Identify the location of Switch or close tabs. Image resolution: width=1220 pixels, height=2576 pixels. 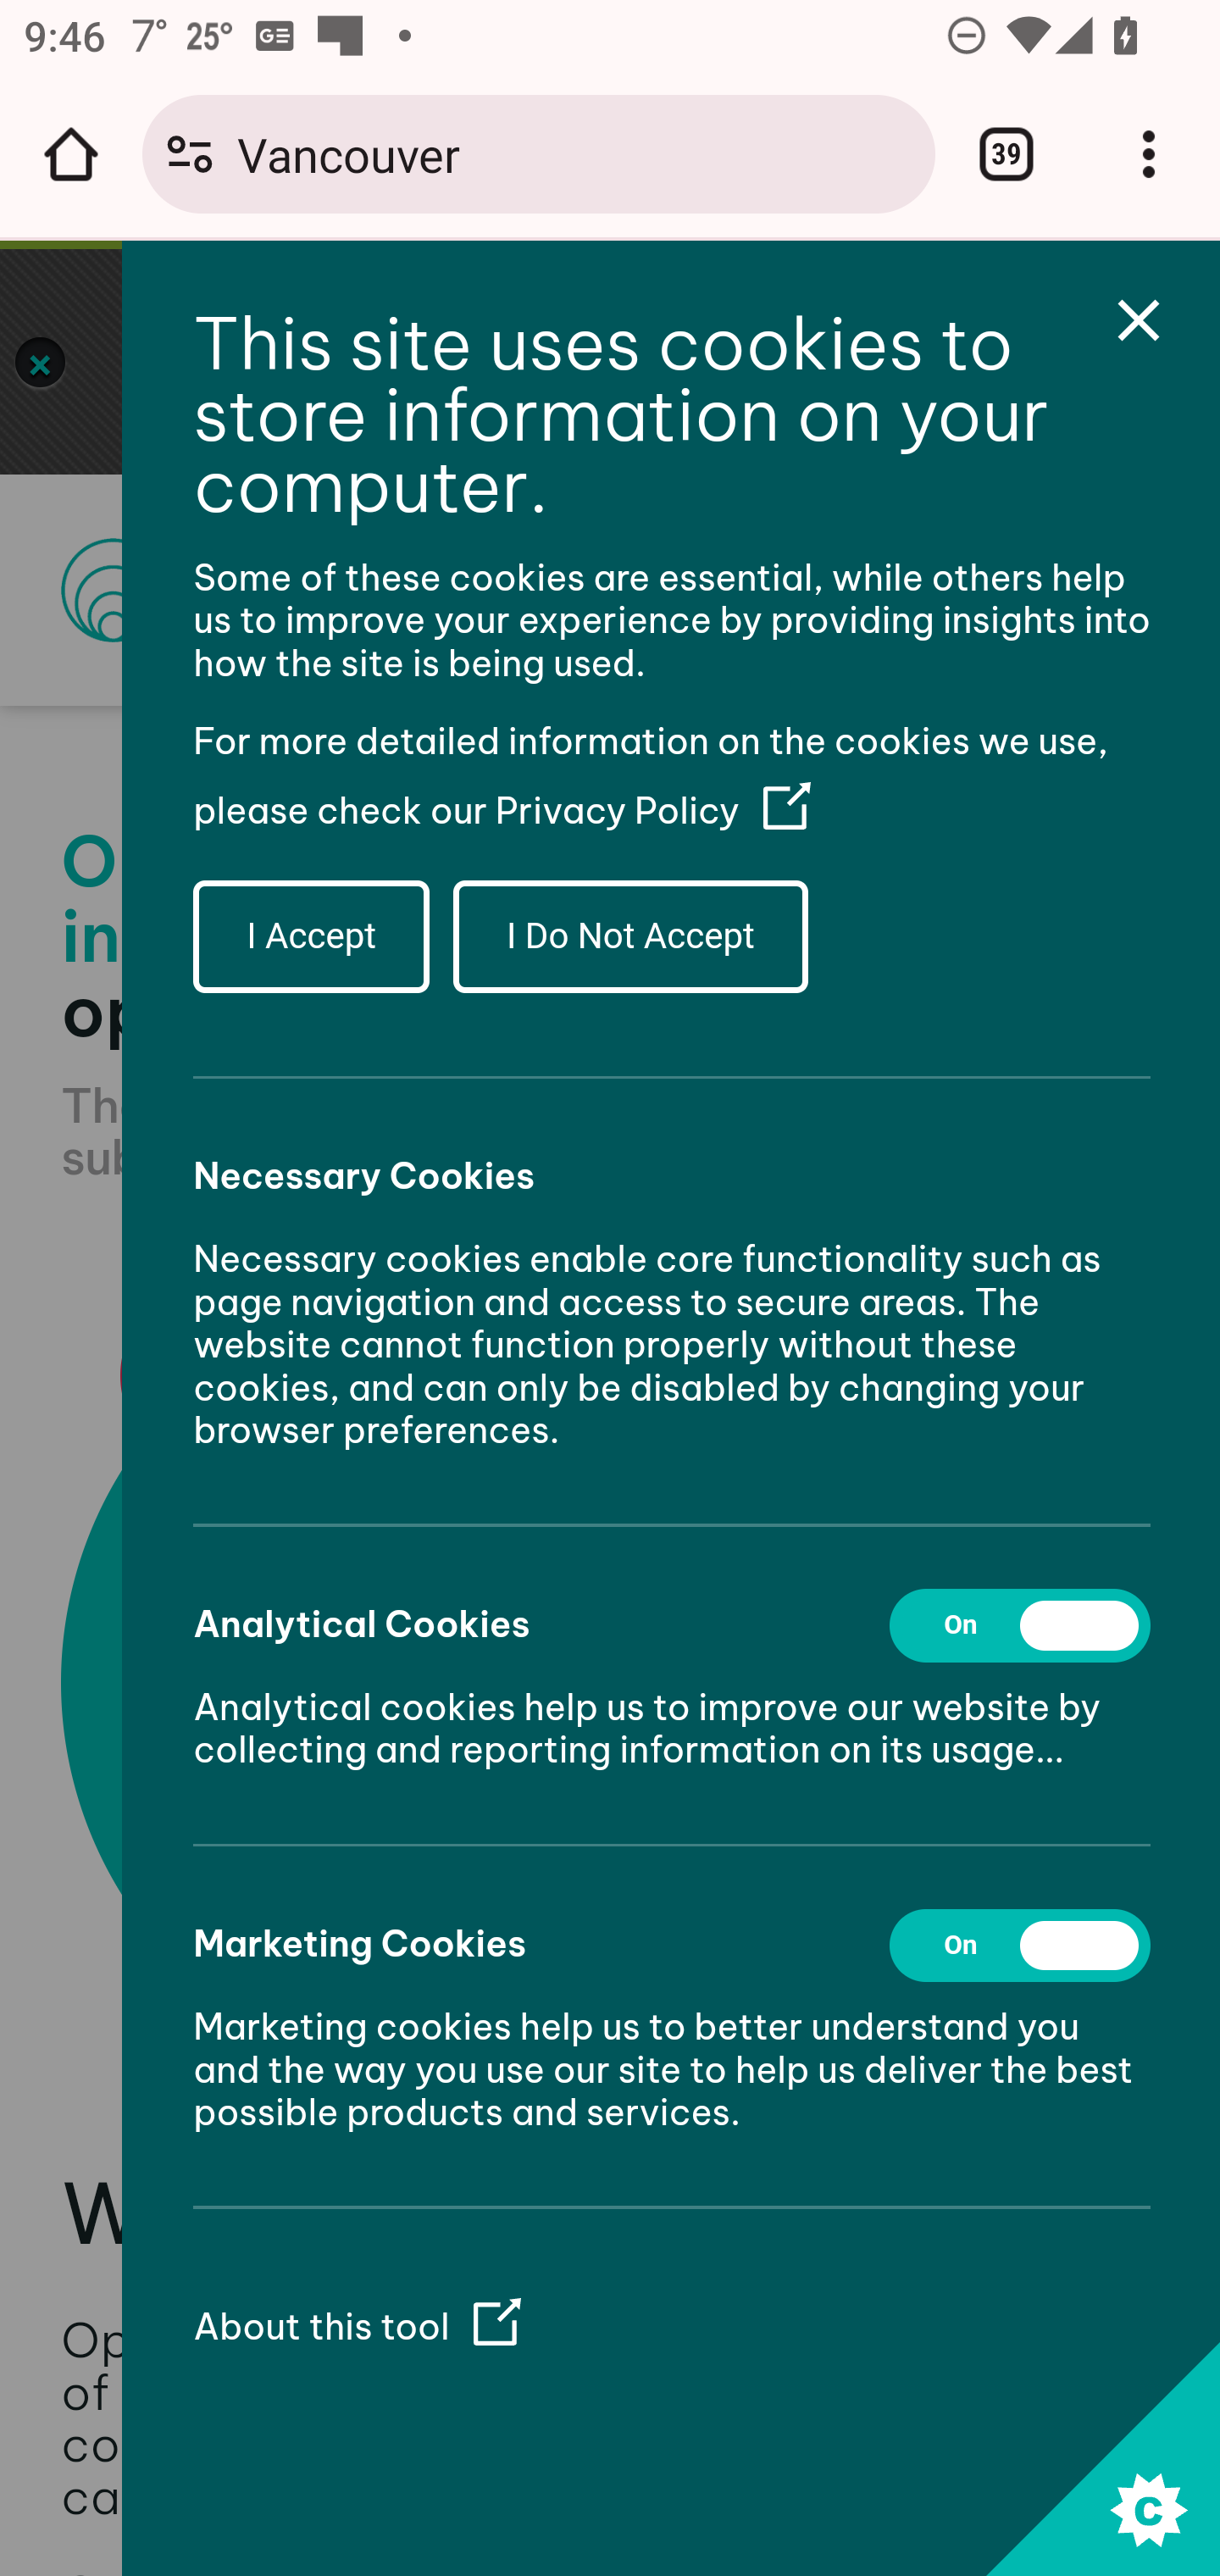
(1006, 154).